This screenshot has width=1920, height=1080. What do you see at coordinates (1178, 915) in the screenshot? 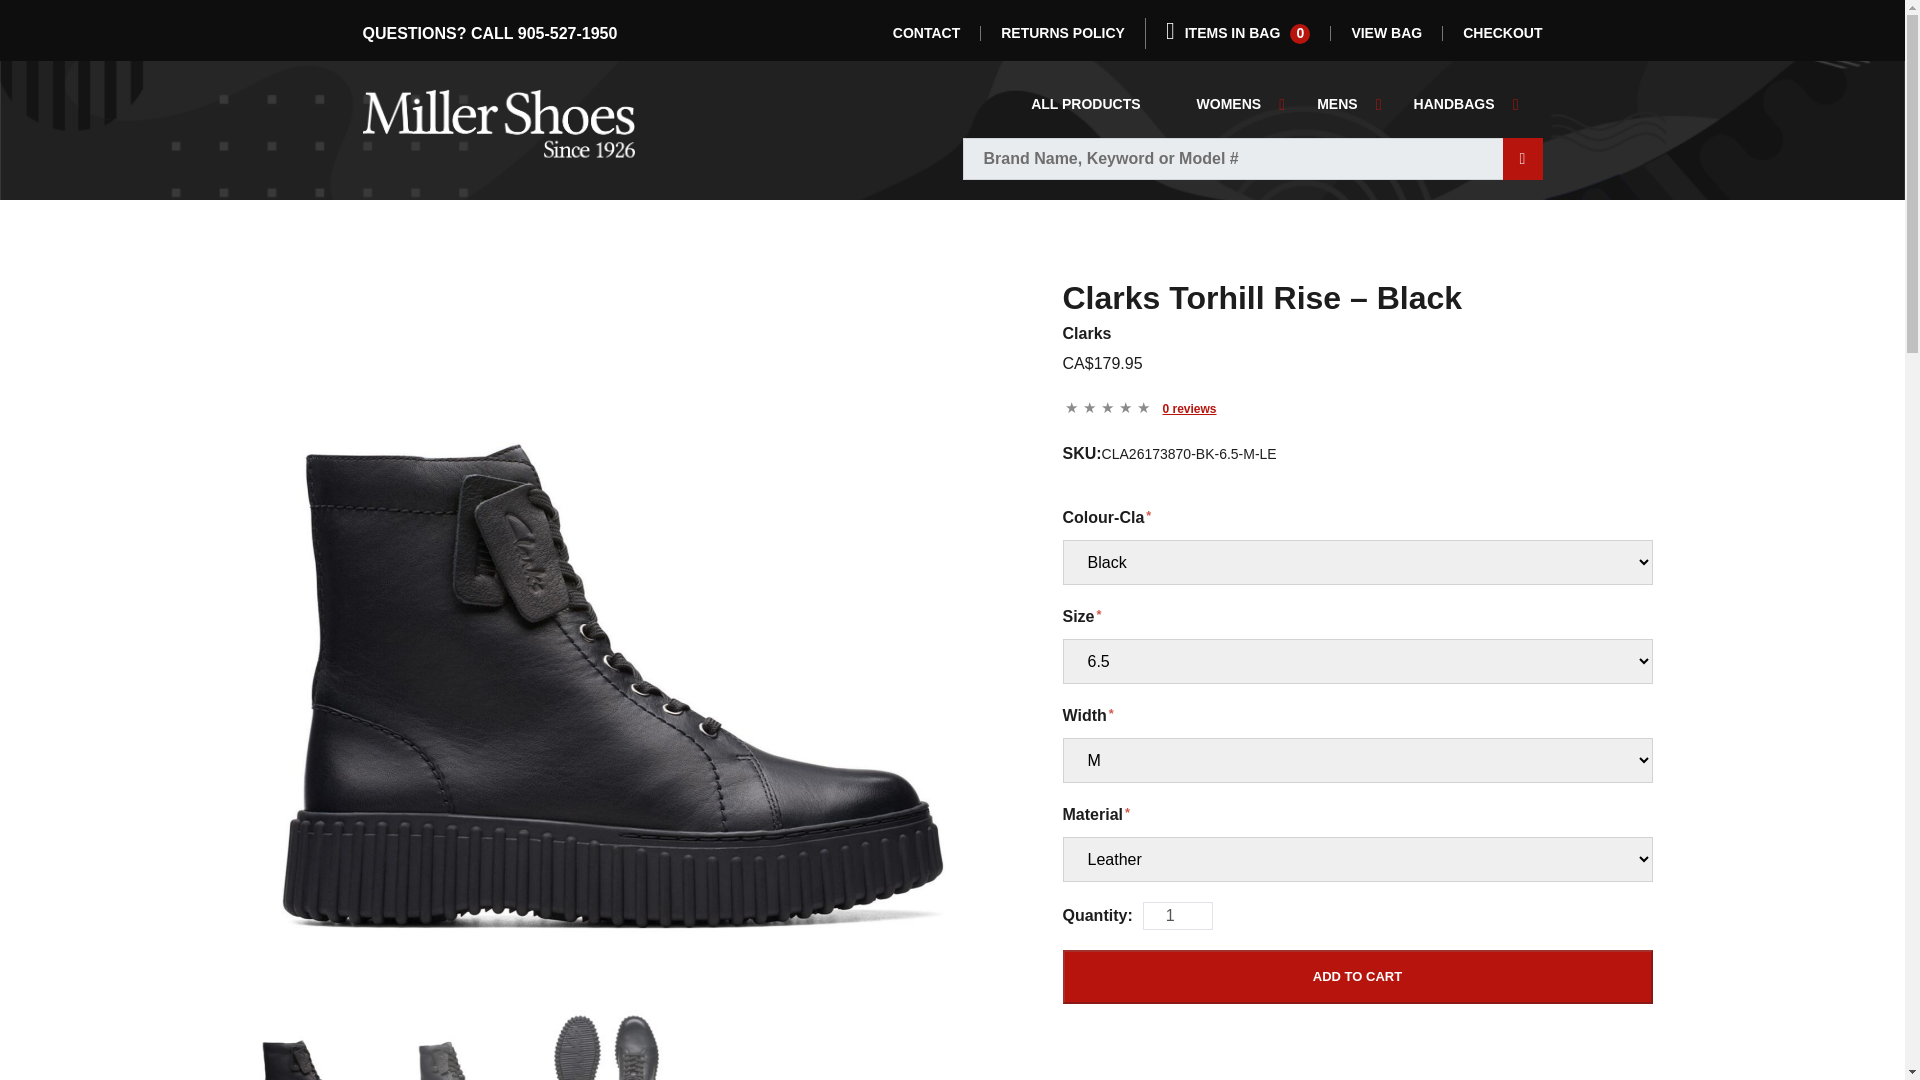
I see `CONTACT` at bounding box center [1178, 915].